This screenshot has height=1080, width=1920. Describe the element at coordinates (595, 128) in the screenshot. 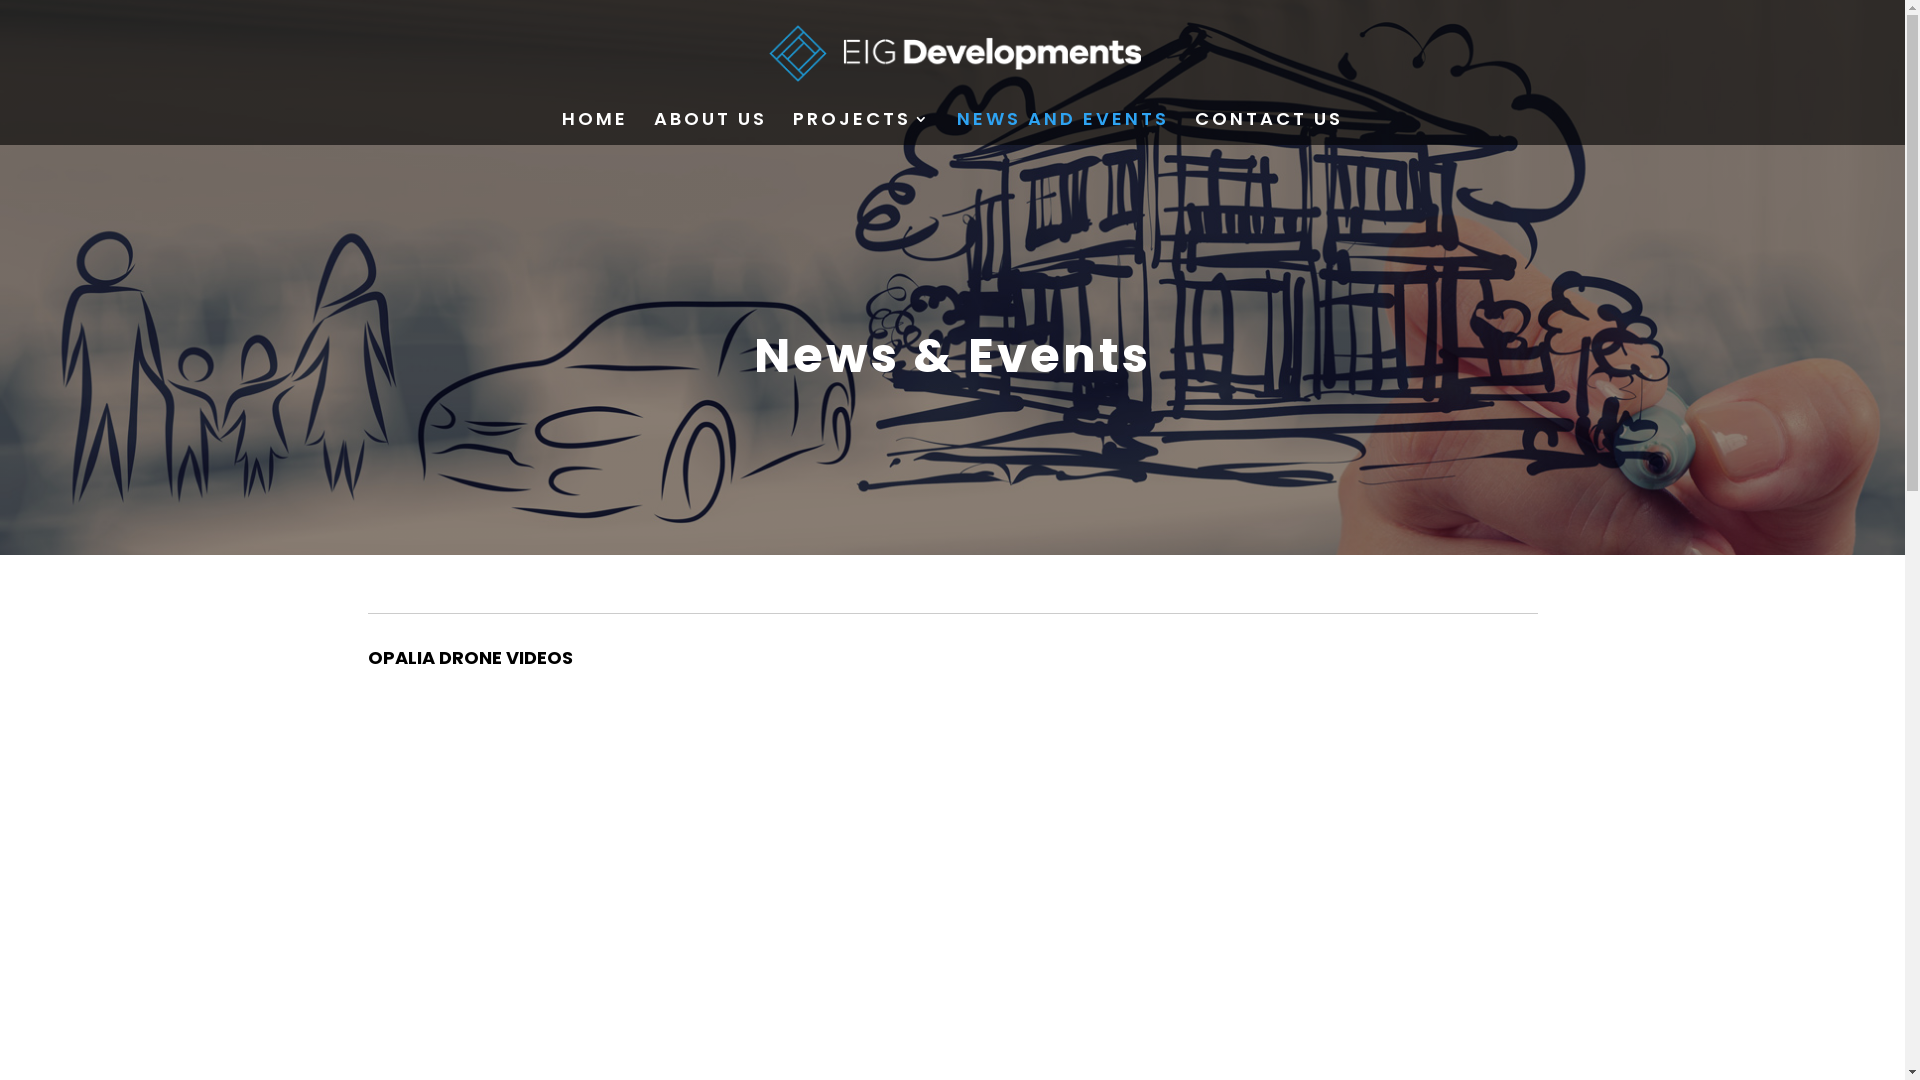

I see `HOME` at that location.